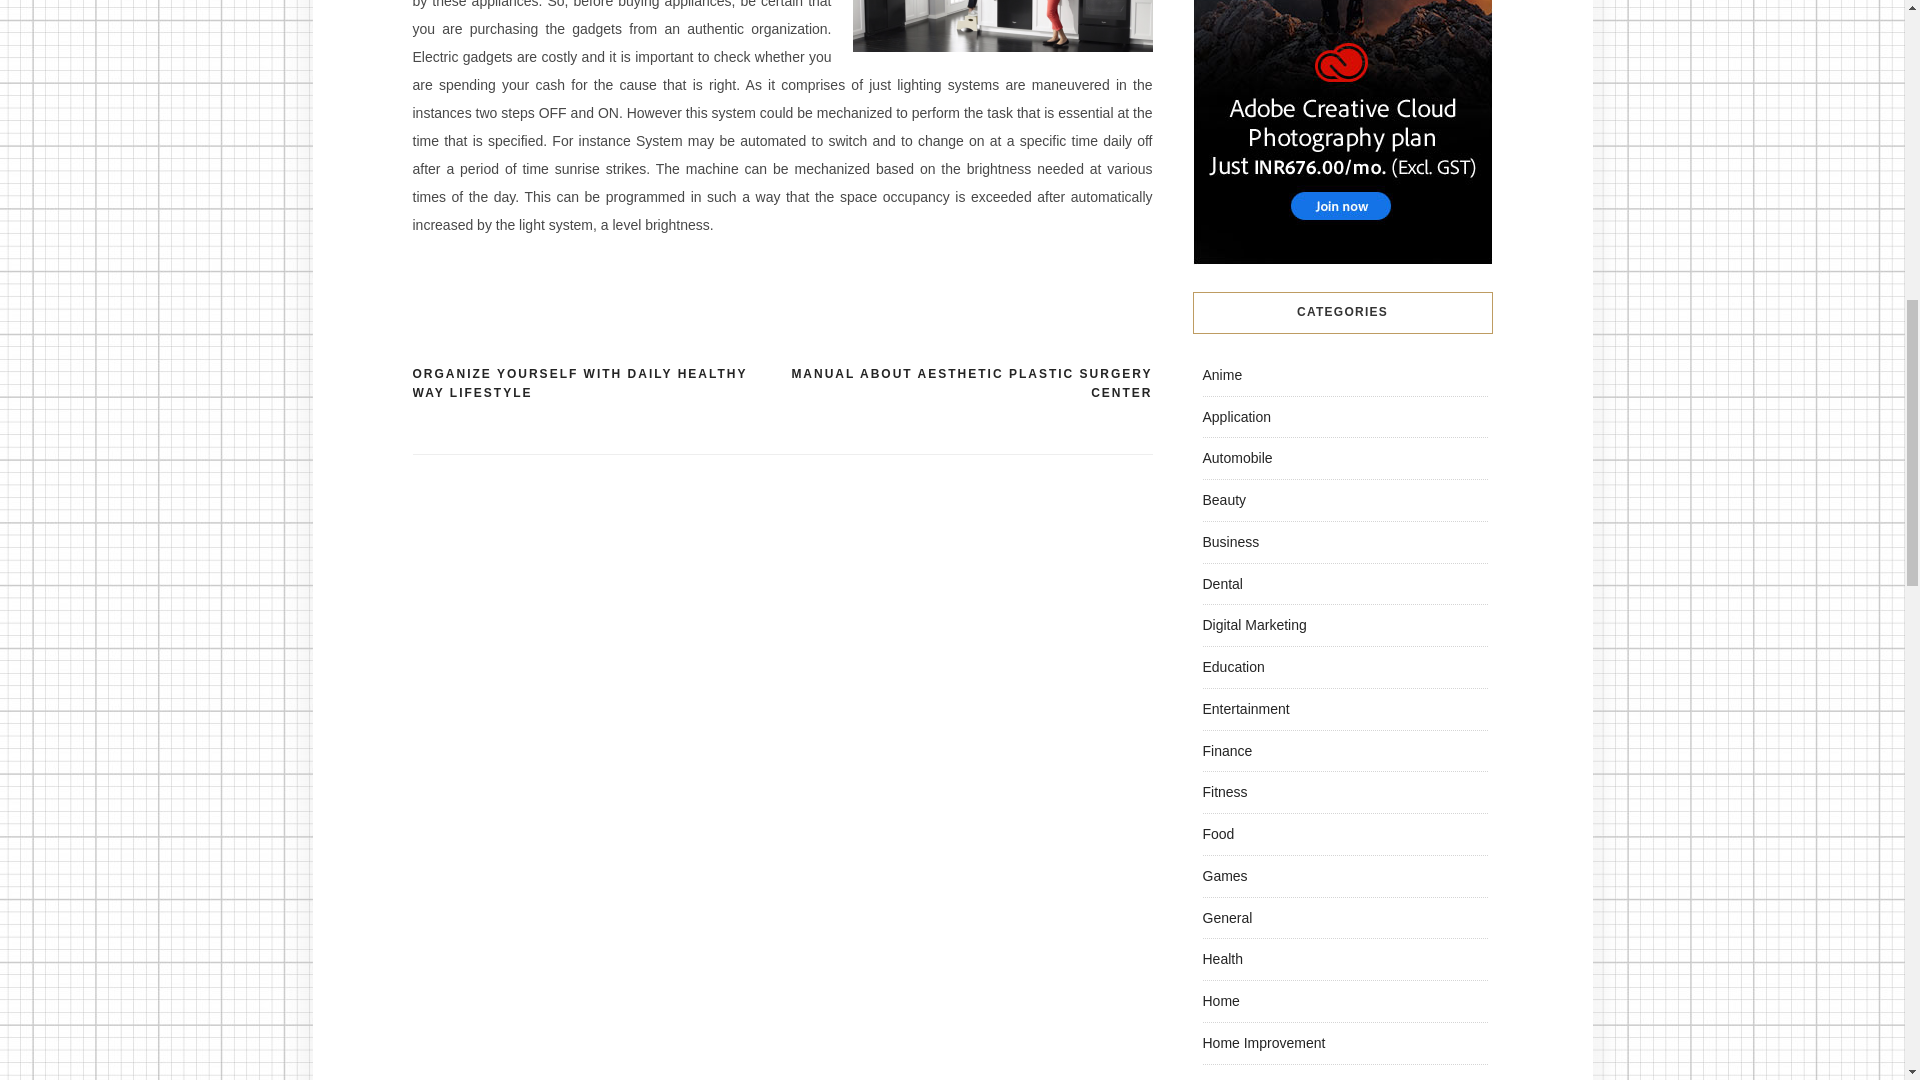 The height and width of the screenshot is (1080, 1920). Describe the element at coordinates (1224, 500) in the screenshot. I see `Beauty` at that location.